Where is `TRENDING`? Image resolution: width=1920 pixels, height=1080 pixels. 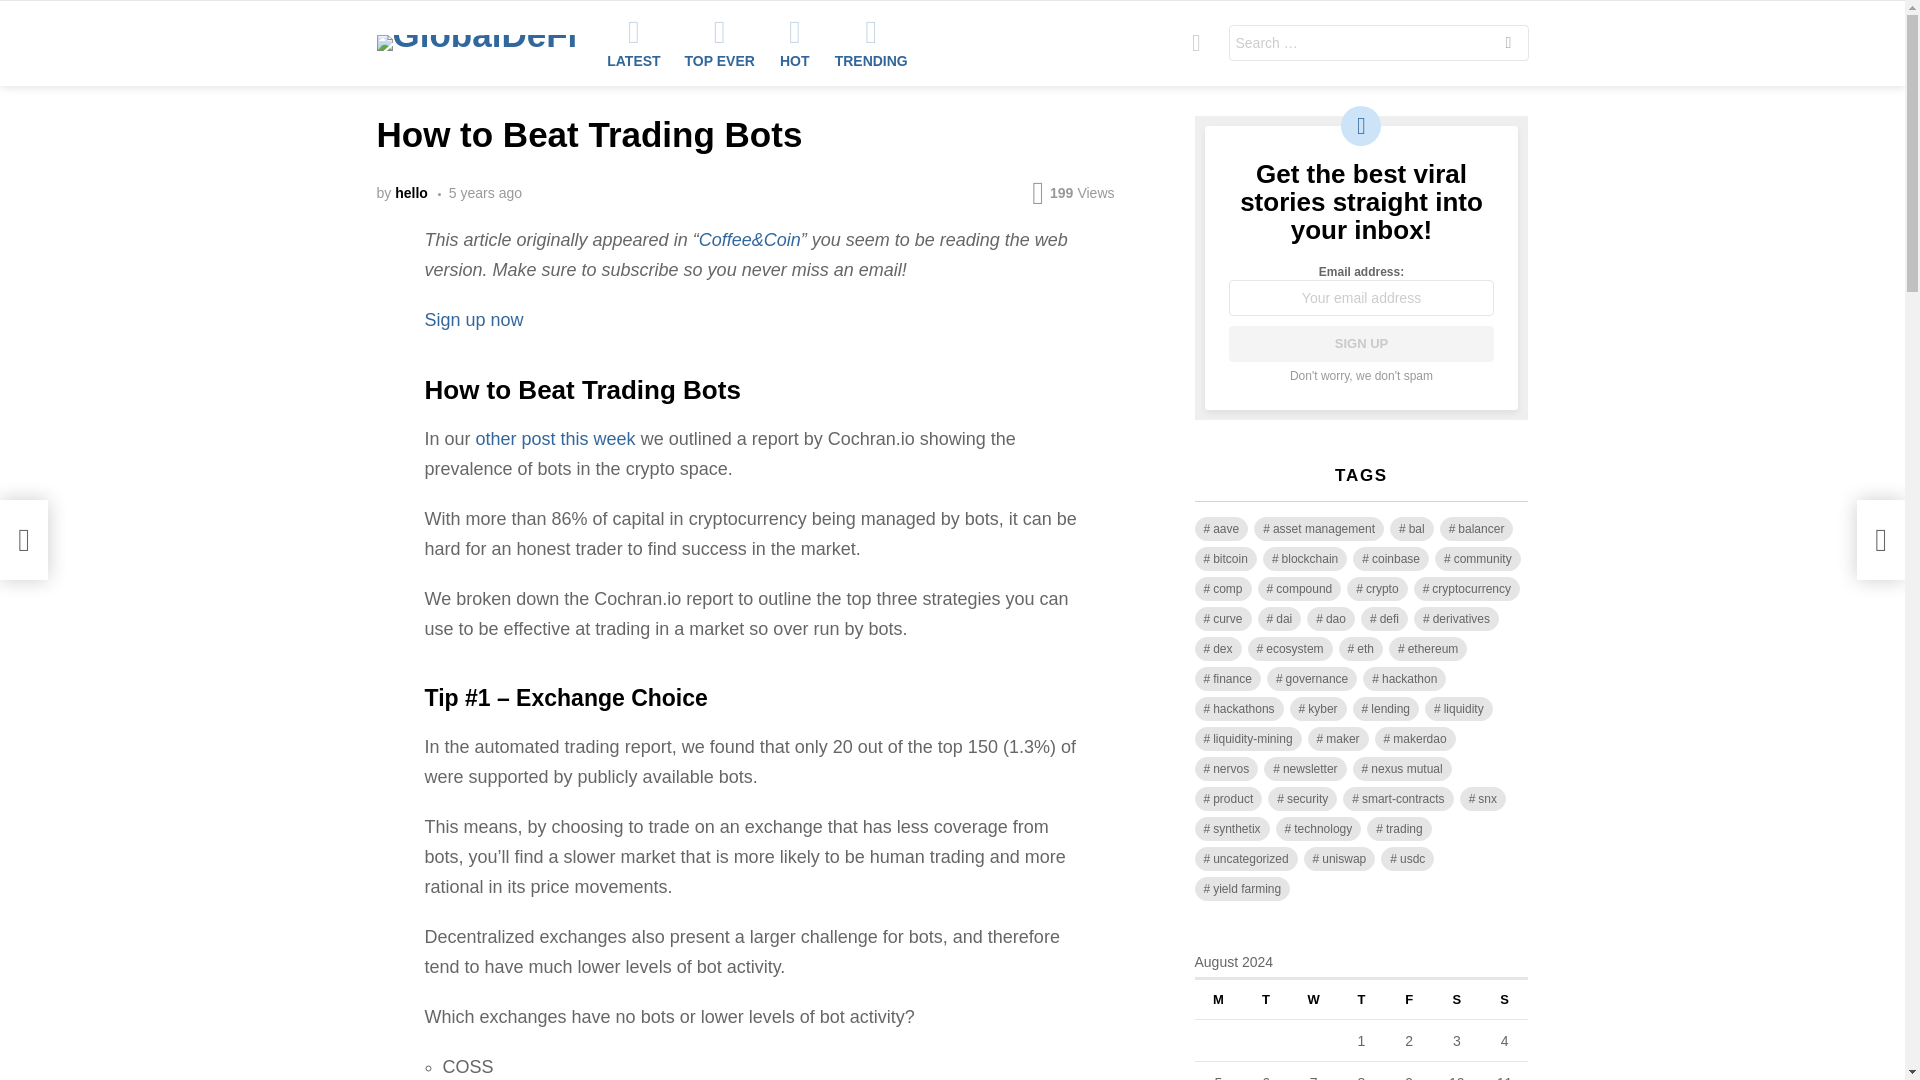 TRENDING is located at coordinates (871, 43).